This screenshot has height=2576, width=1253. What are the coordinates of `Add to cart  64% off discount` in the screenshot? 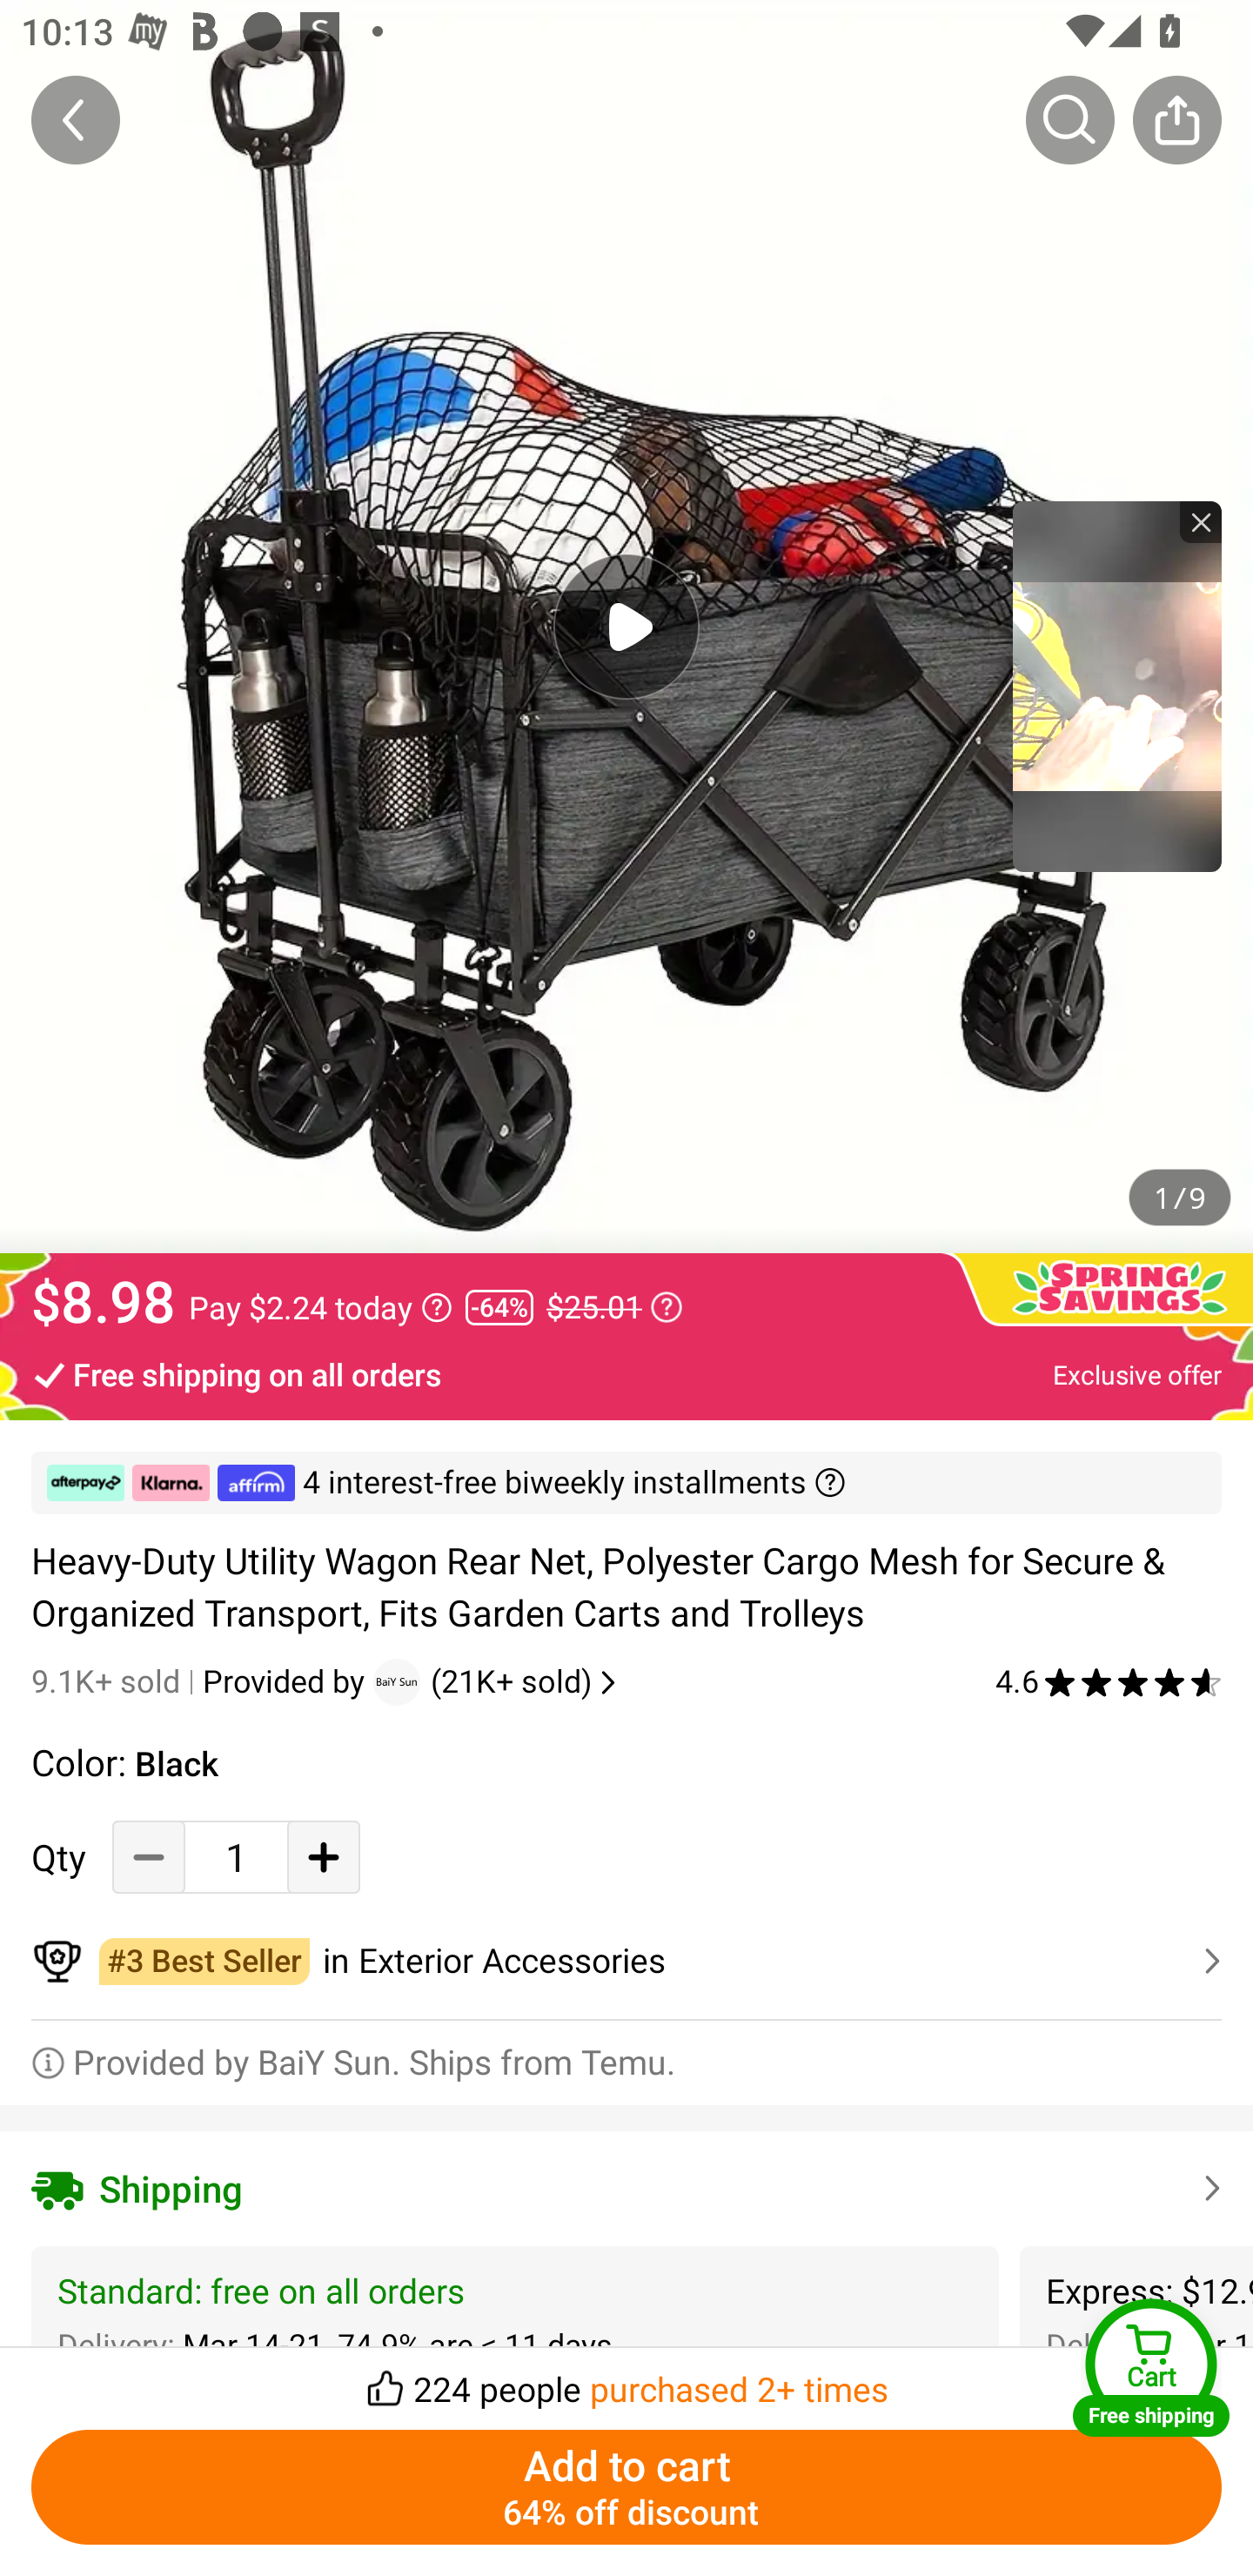 It's located at (626, 2487).